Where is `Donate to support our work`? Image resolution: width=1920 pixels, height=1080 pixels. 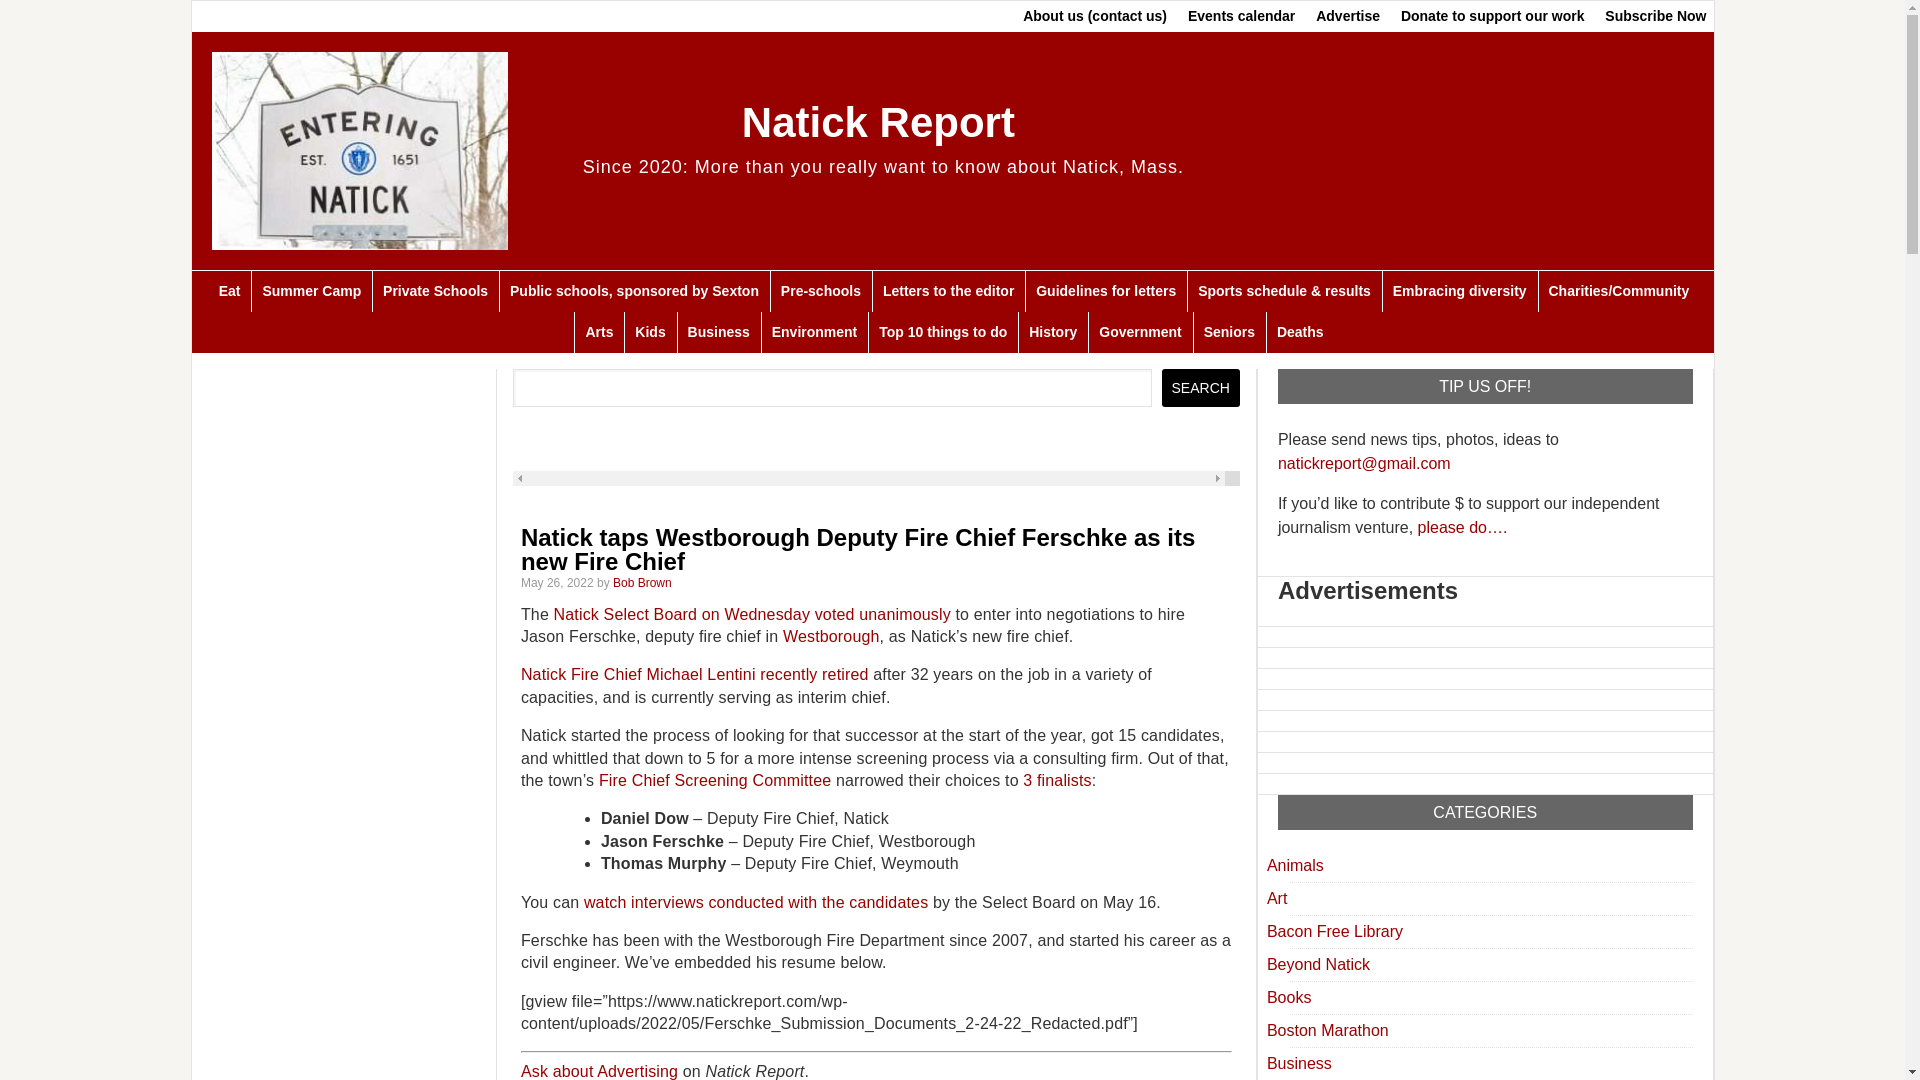
Donate to support our work is located at coordinates (1492, 16).